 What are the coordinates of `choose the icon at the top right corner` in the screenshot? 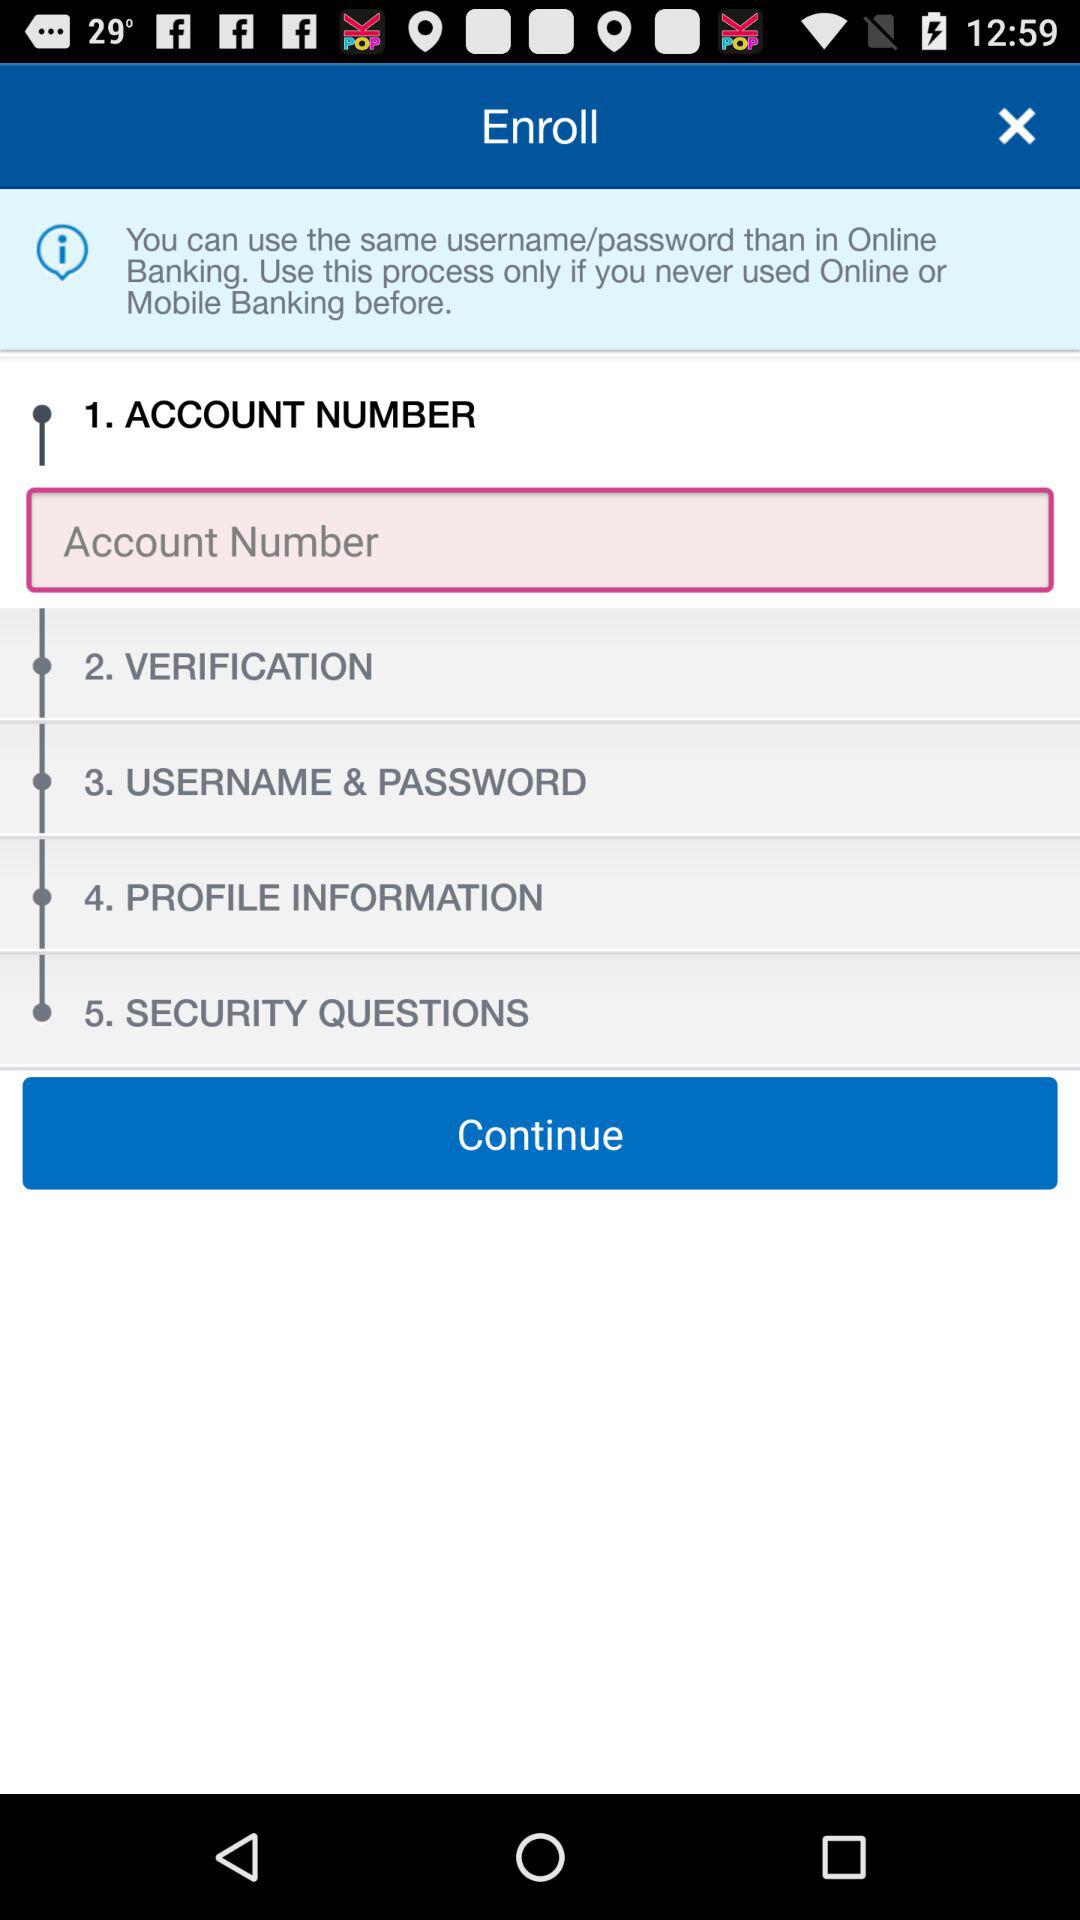 It's located at (1016, 126).